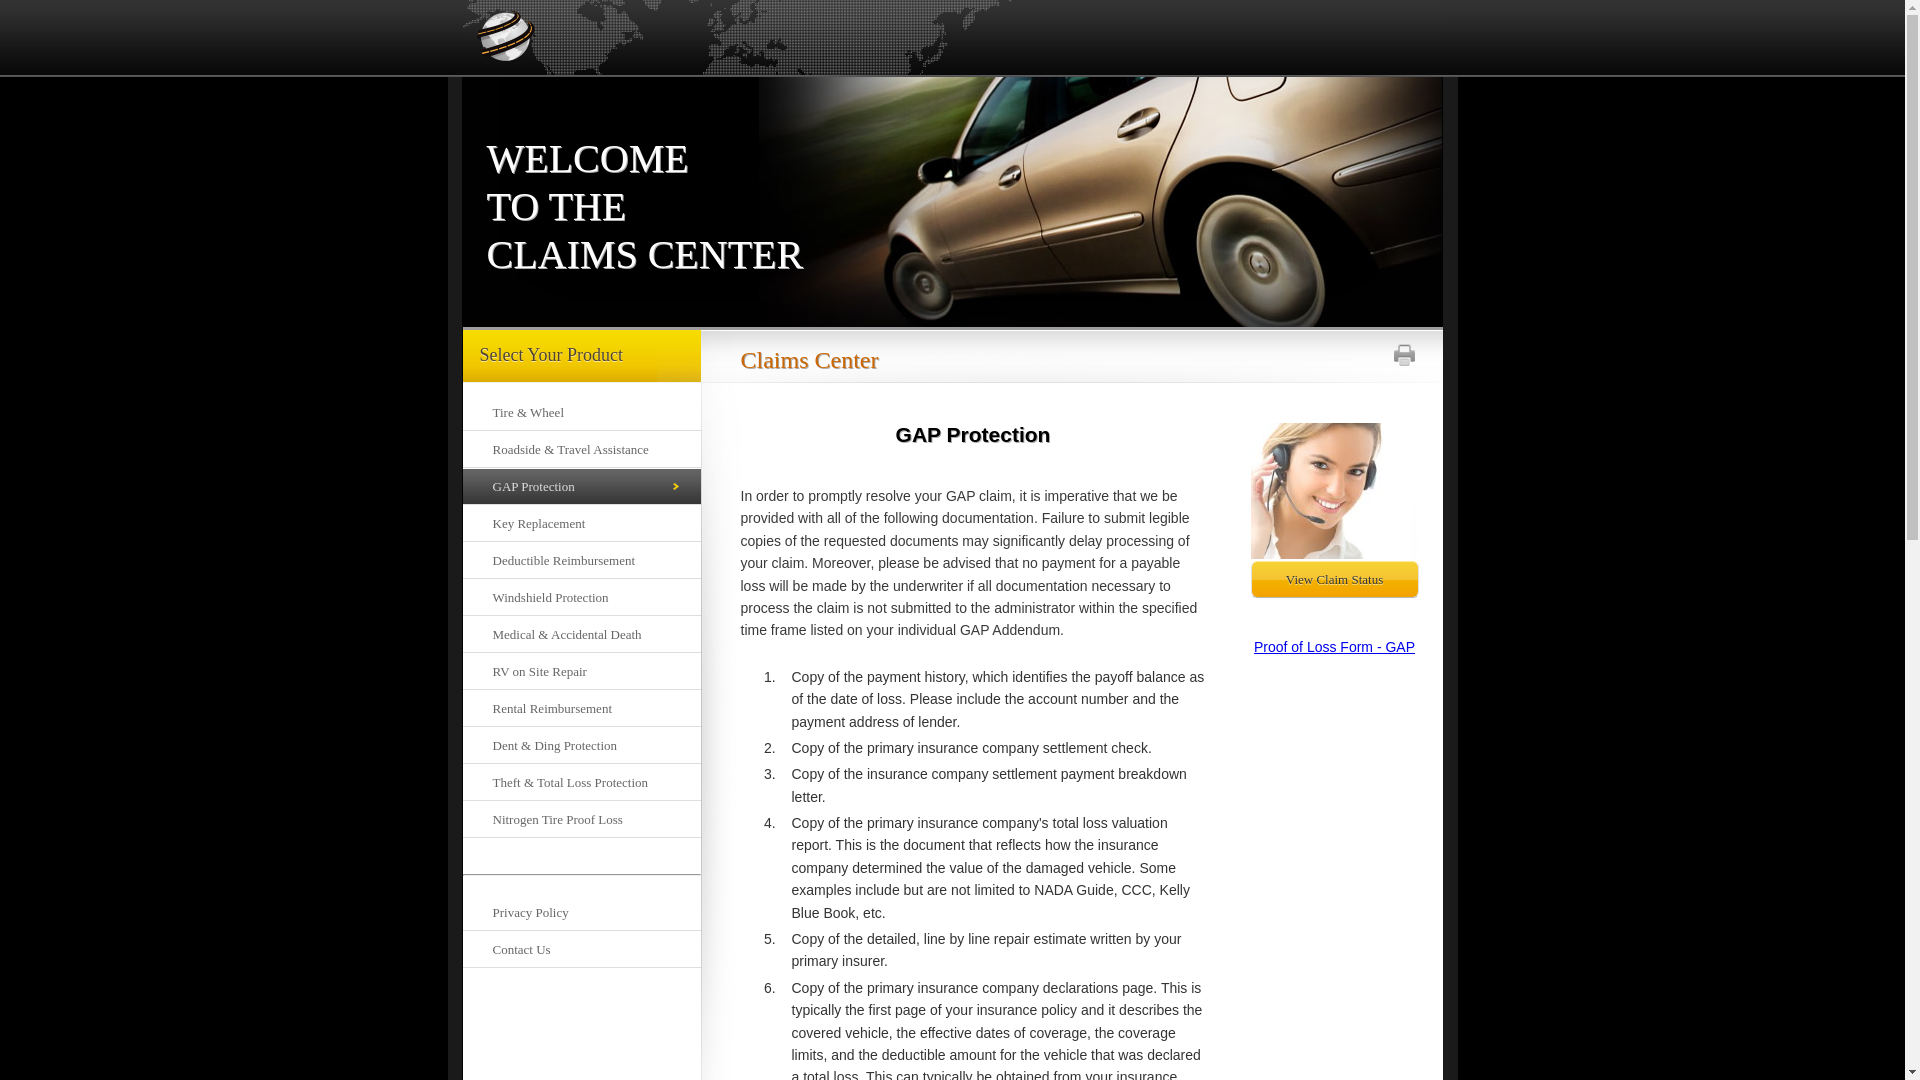 The width and height of the screenshot is (1920, 1080). I want to click on Windshield Protection, so click(581, 597).